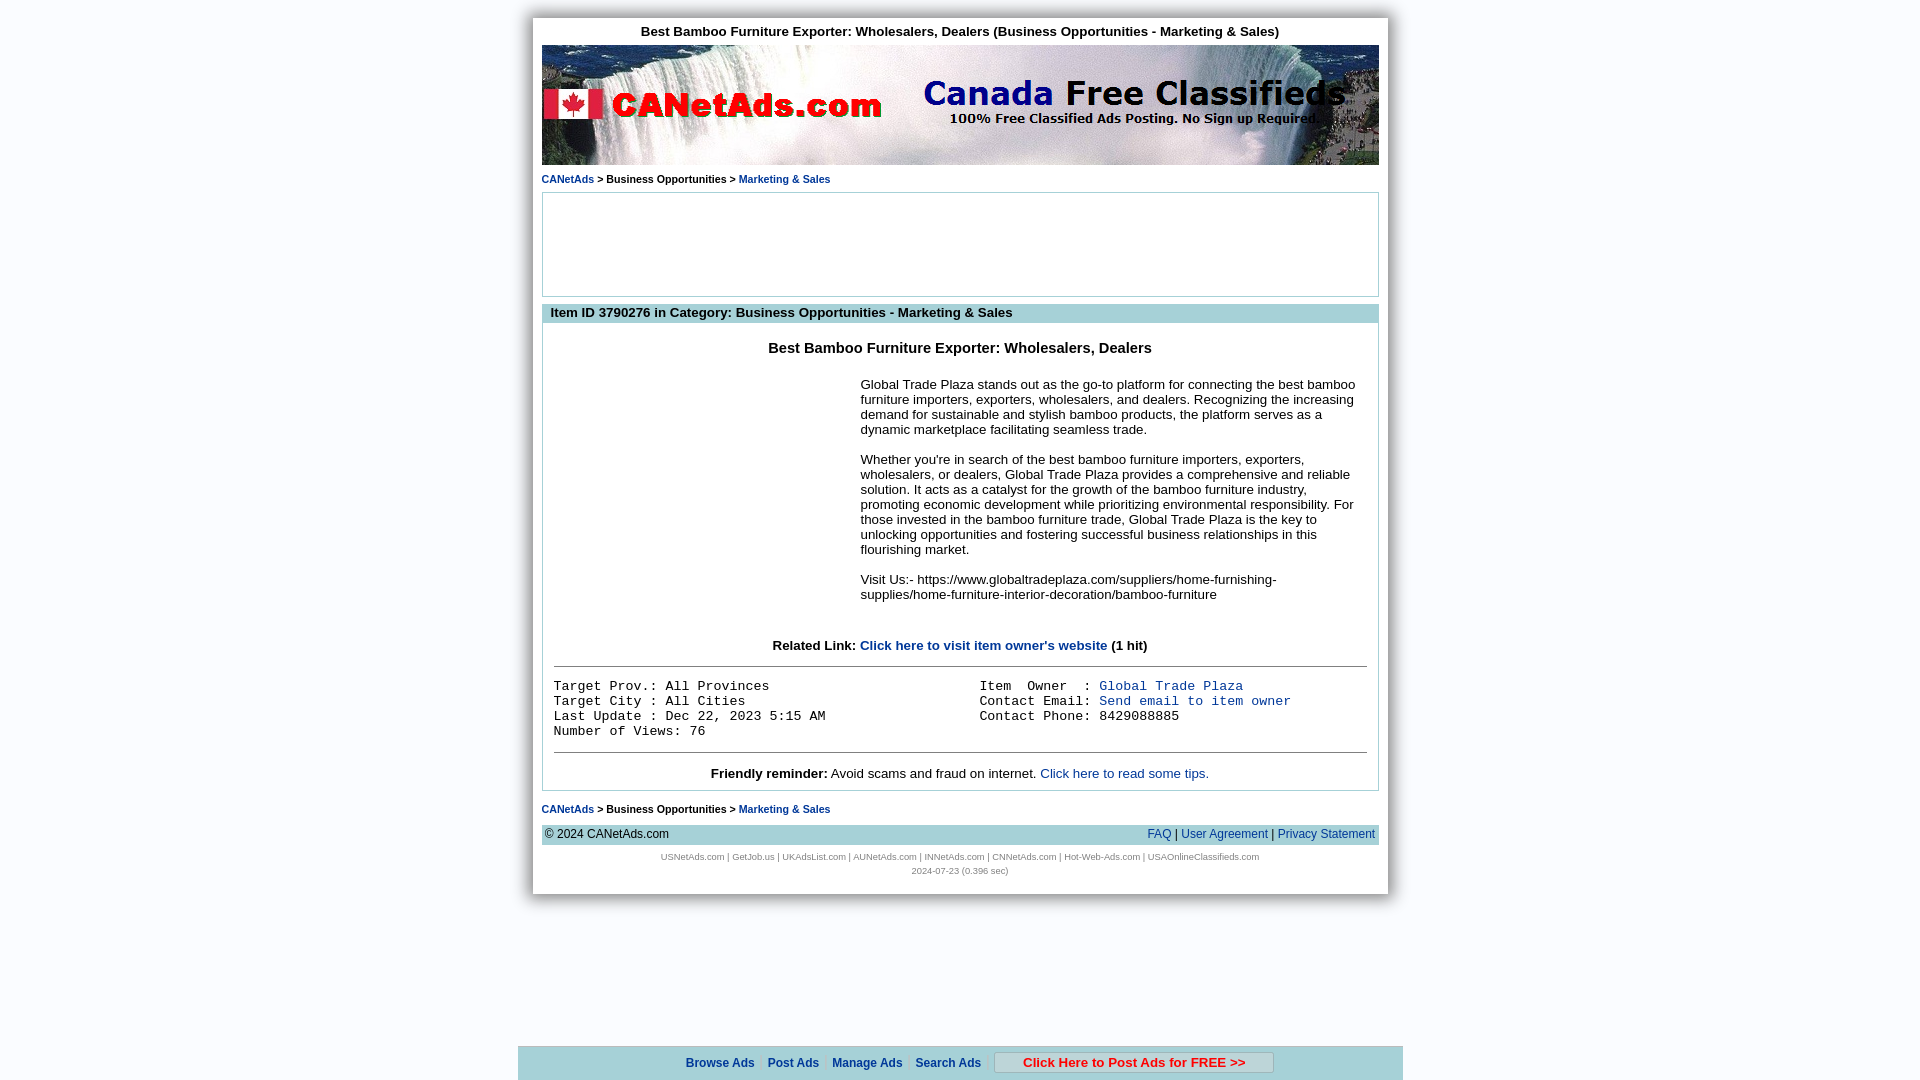  What do you see at coordinates (568, 178) in the screenshot?
I see `CANetAds` at bounding box center [568, 178].